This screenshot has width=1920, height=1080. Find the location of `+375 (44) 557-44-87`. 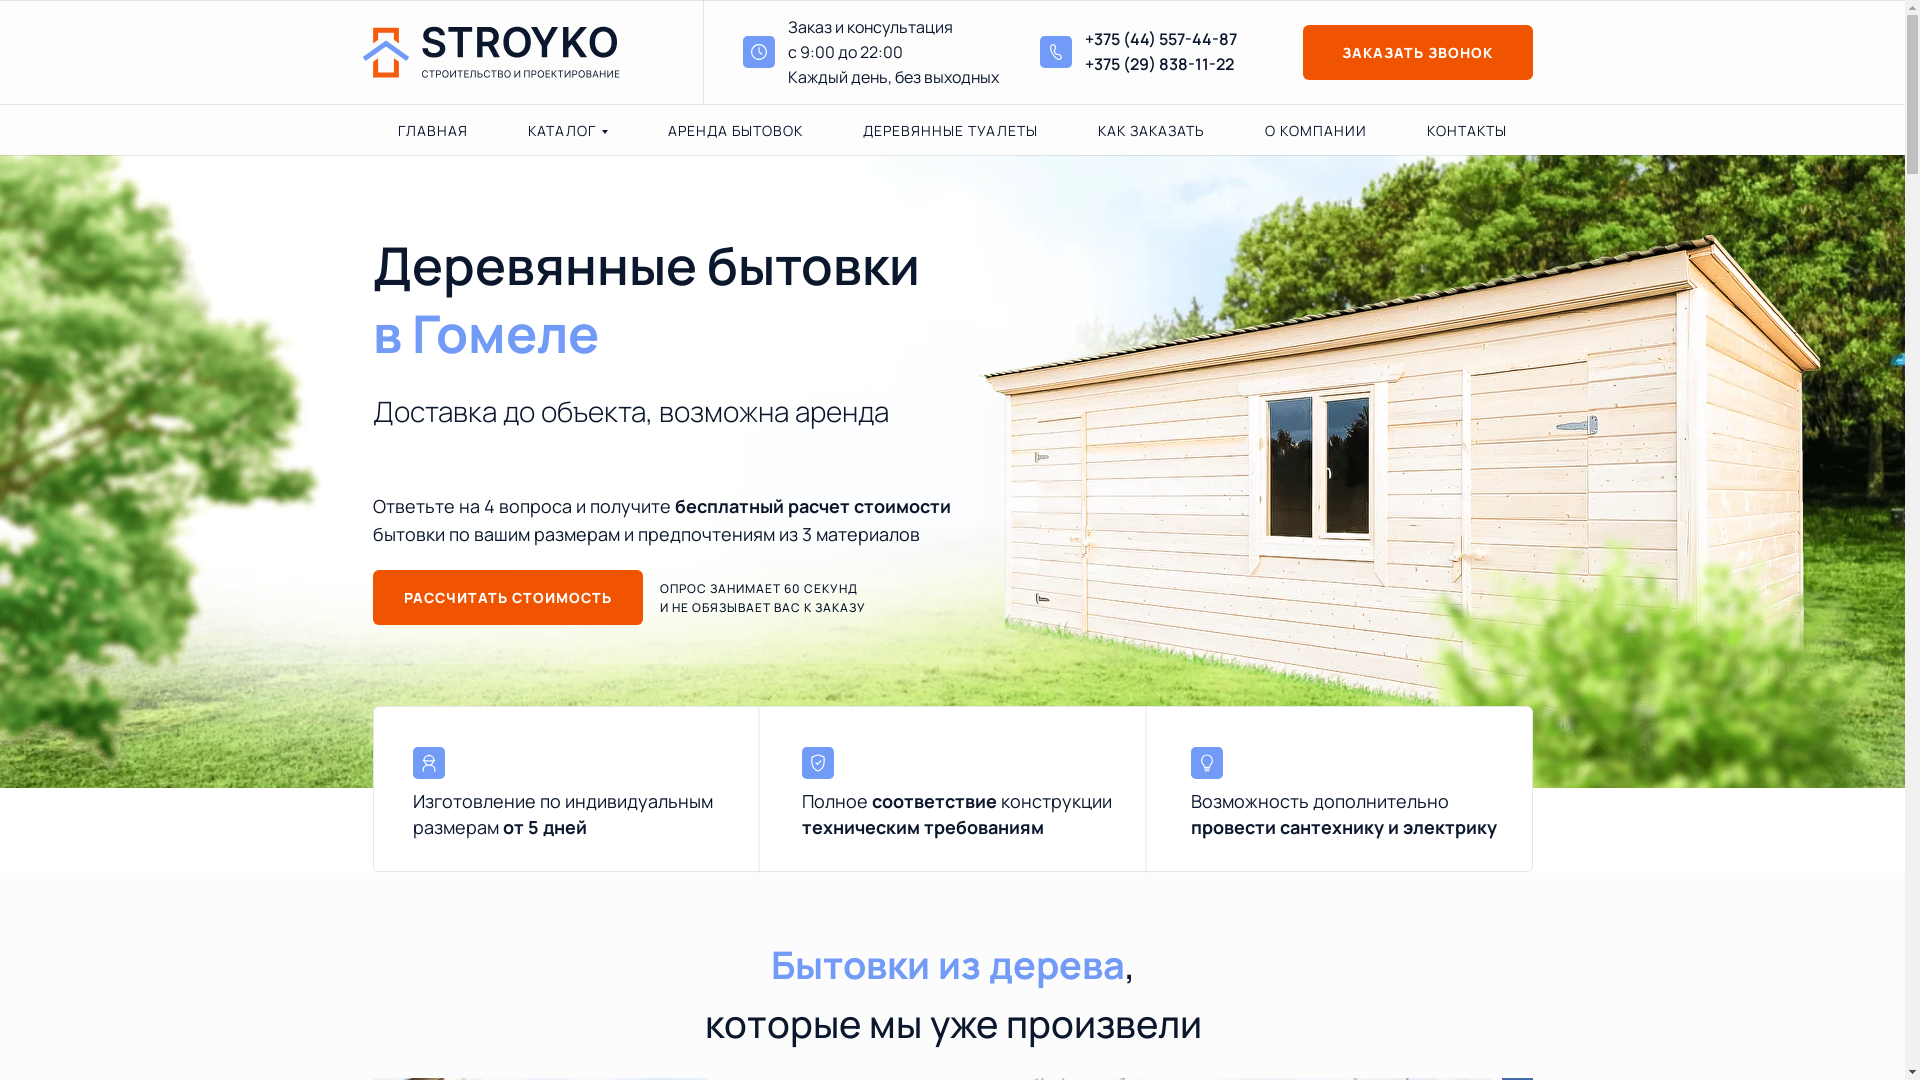

+375 (44) 557-44-87 is located at coordinates (1160, 39).